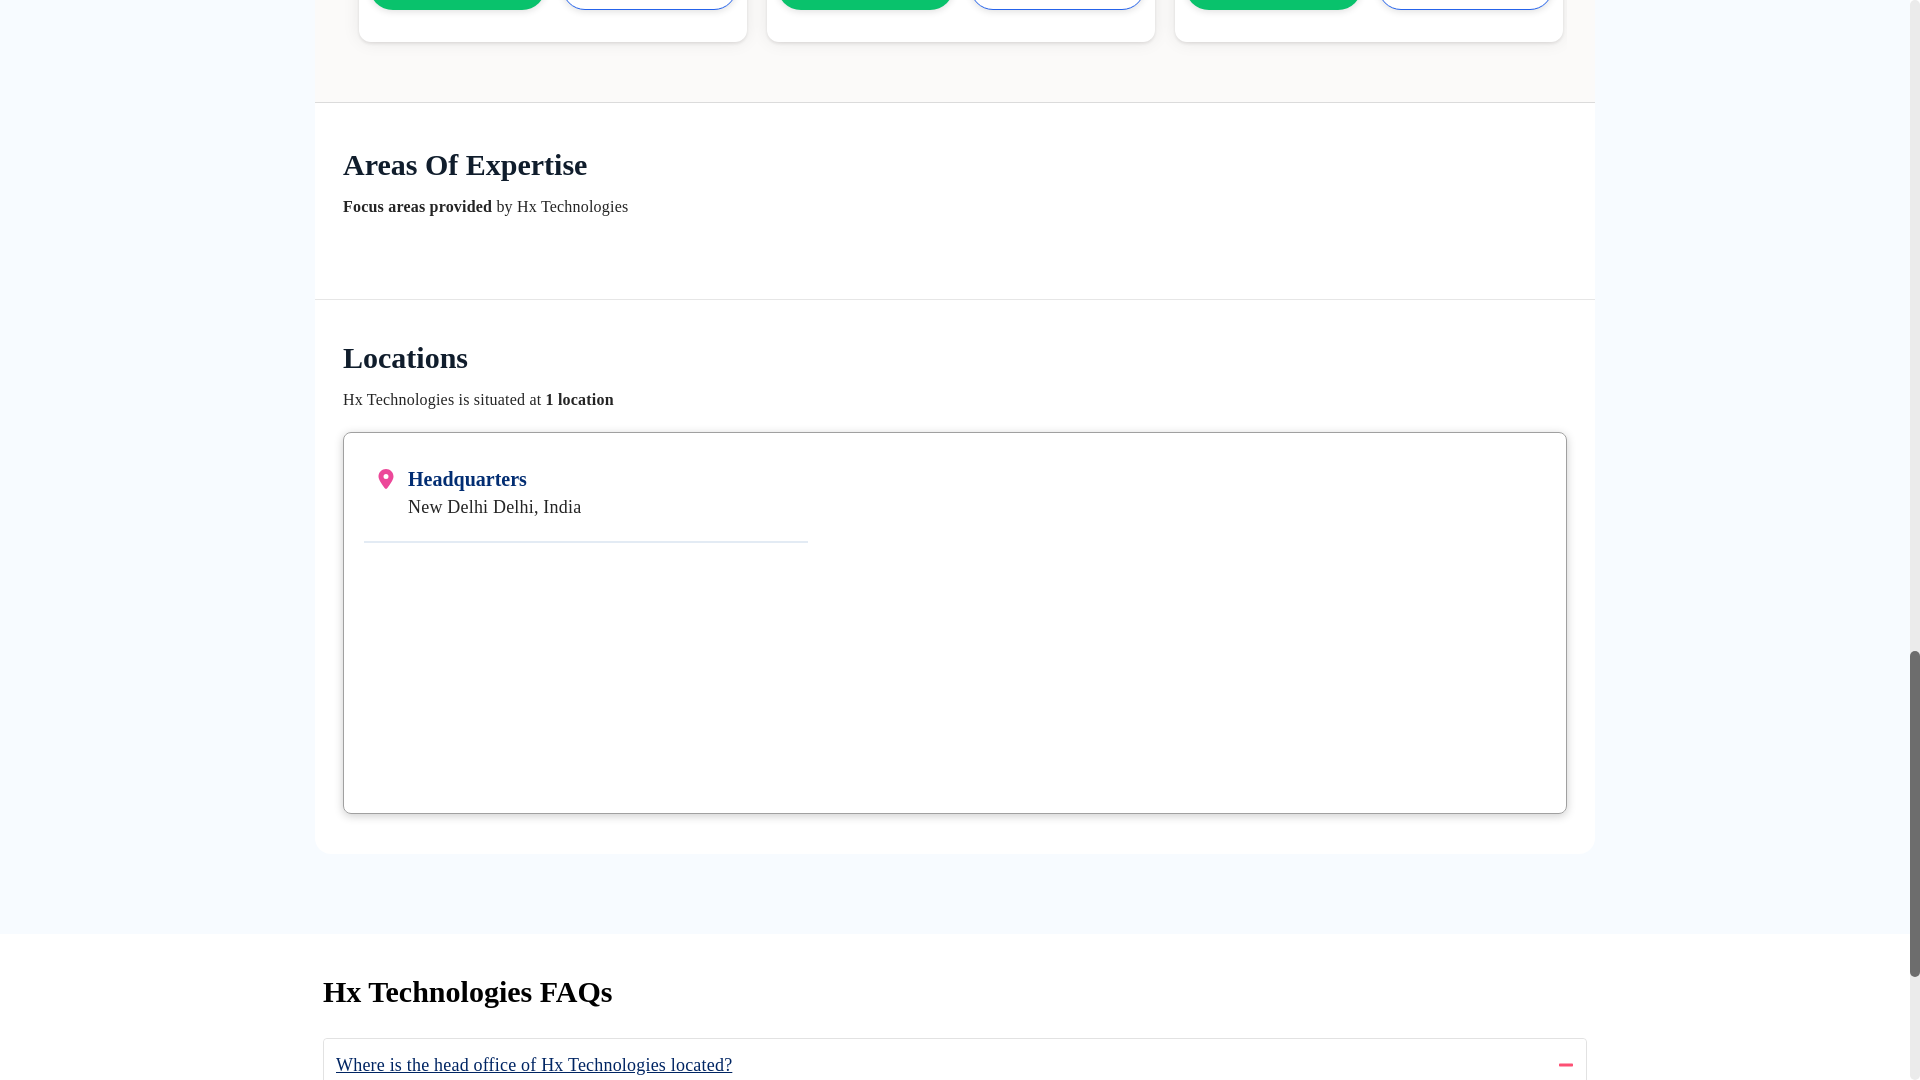 Image resolution: width=1920 pixels, height=1080 pixels. I want to click on View Profile, so click(650, 4).